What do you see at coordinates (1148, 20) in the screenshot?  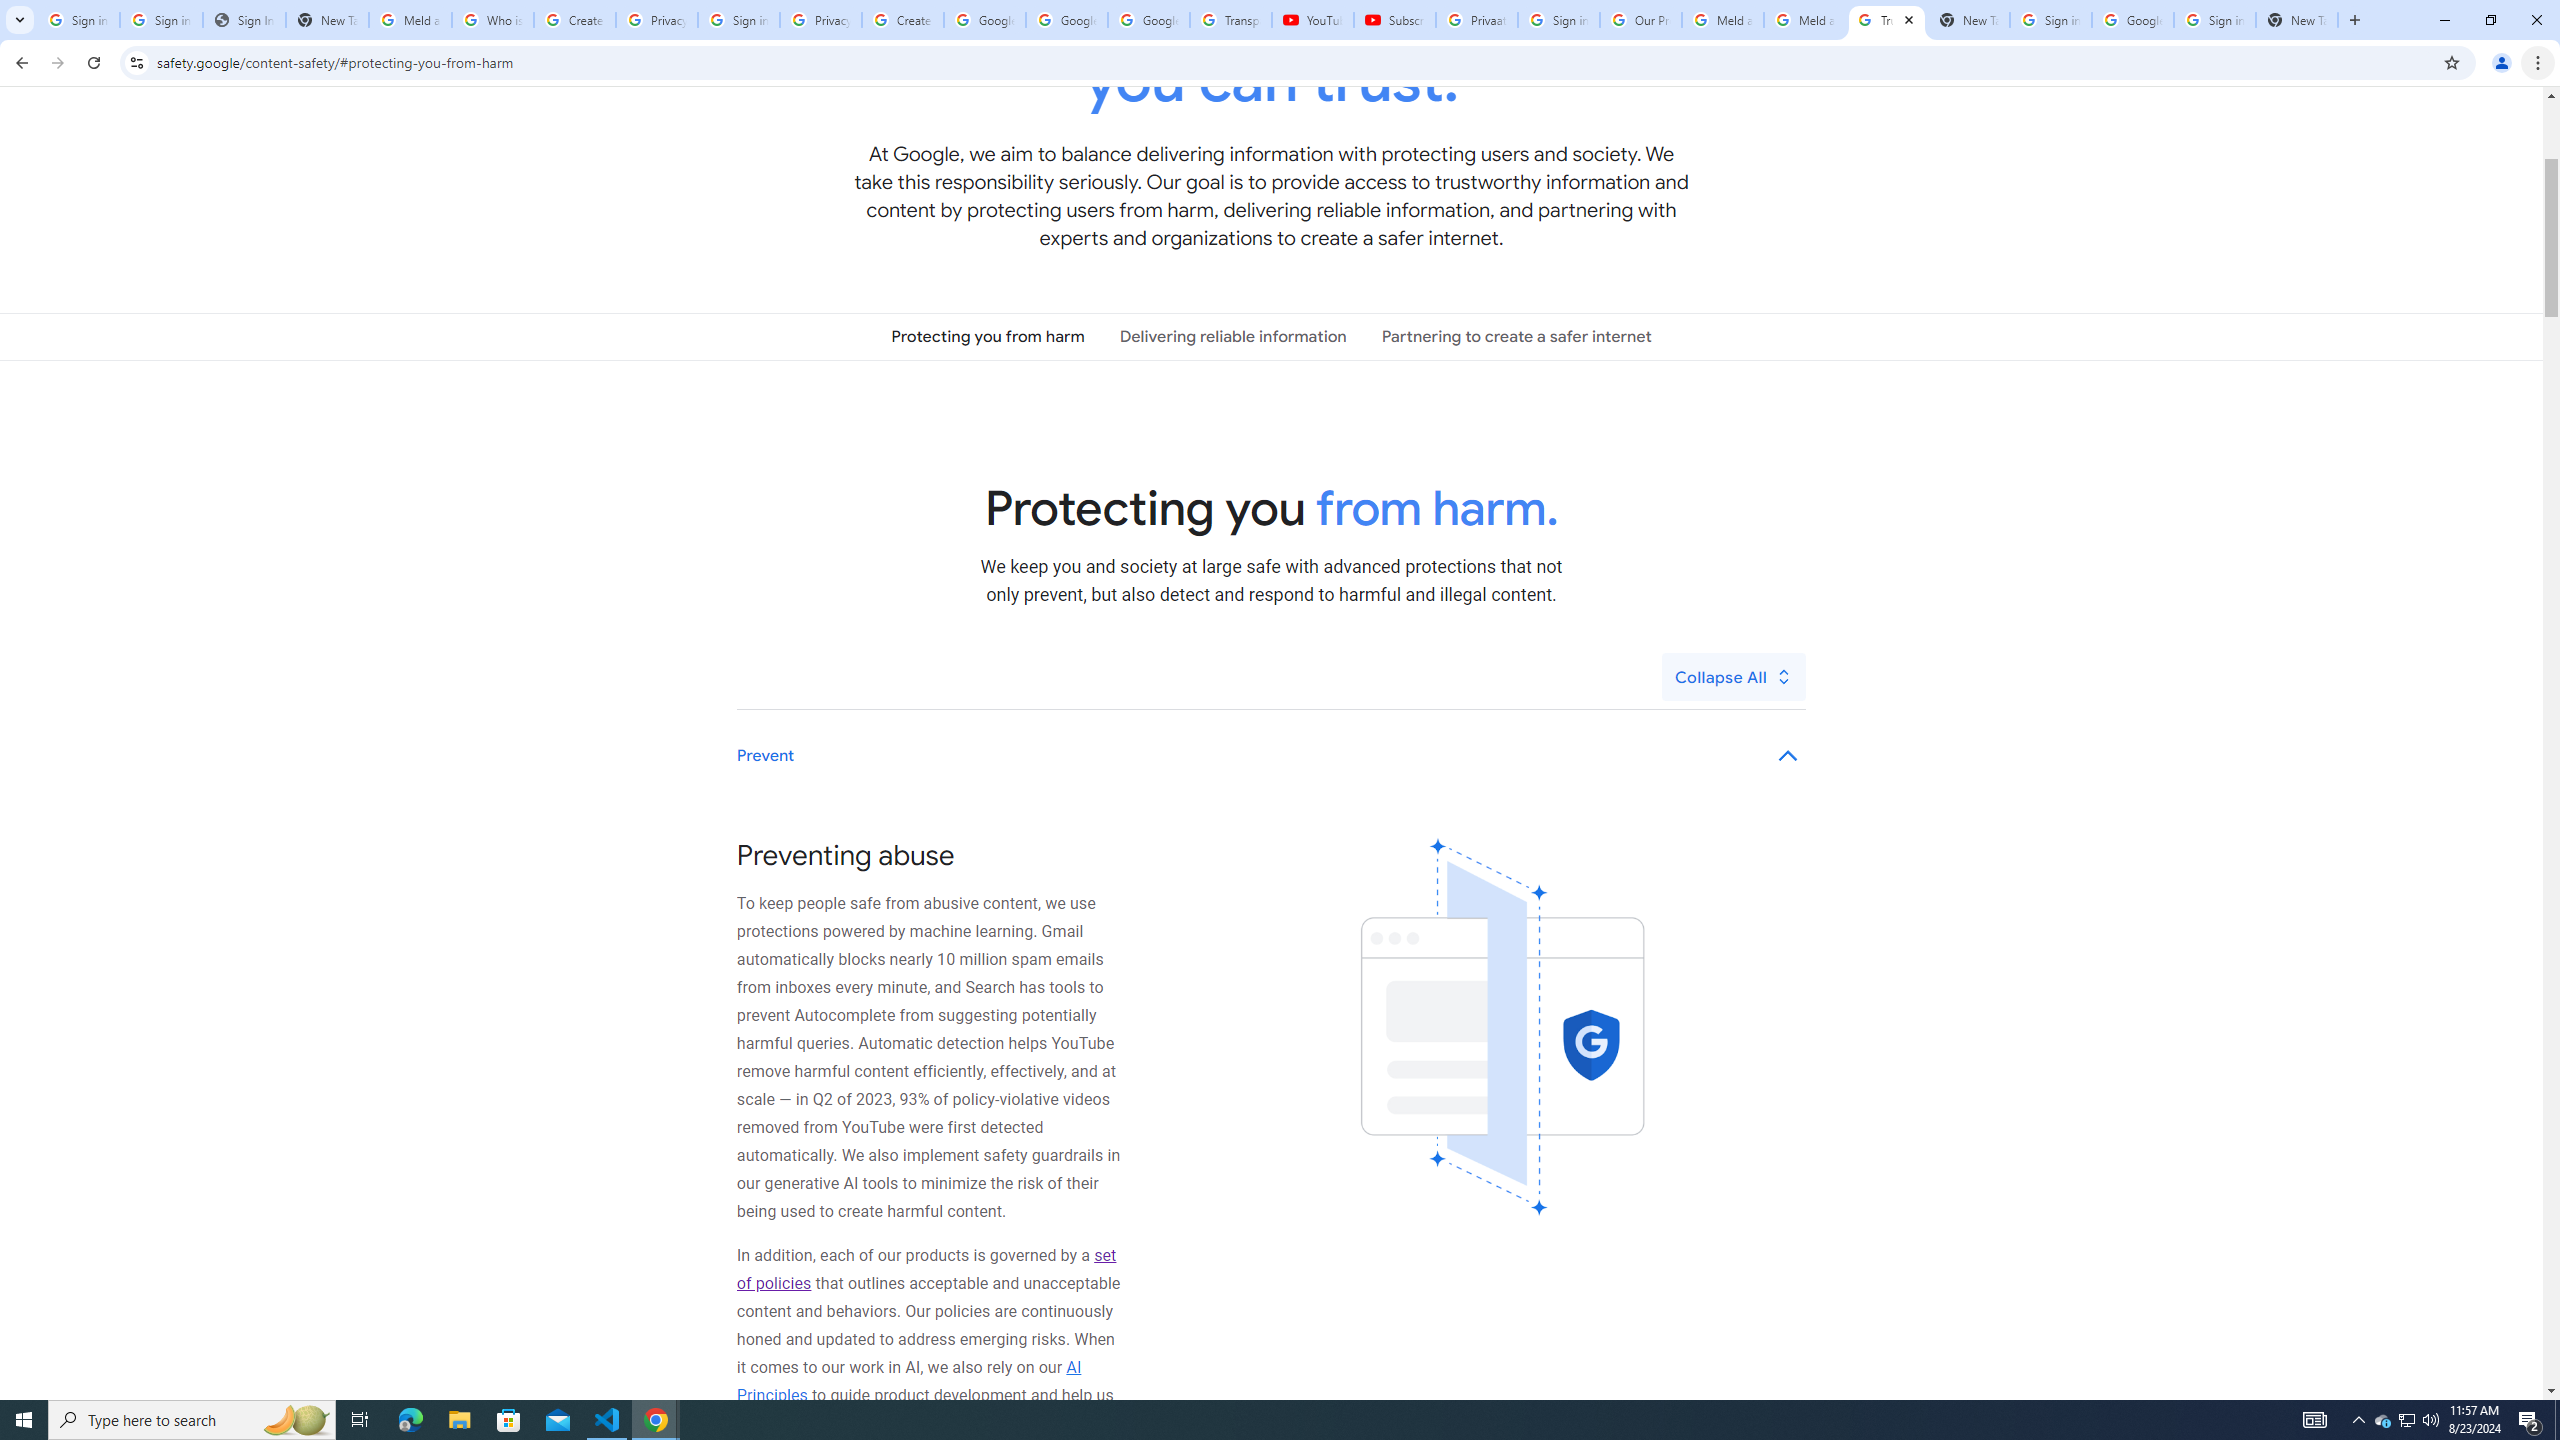 I see `Google Account` at bounding box center [1148, 20].